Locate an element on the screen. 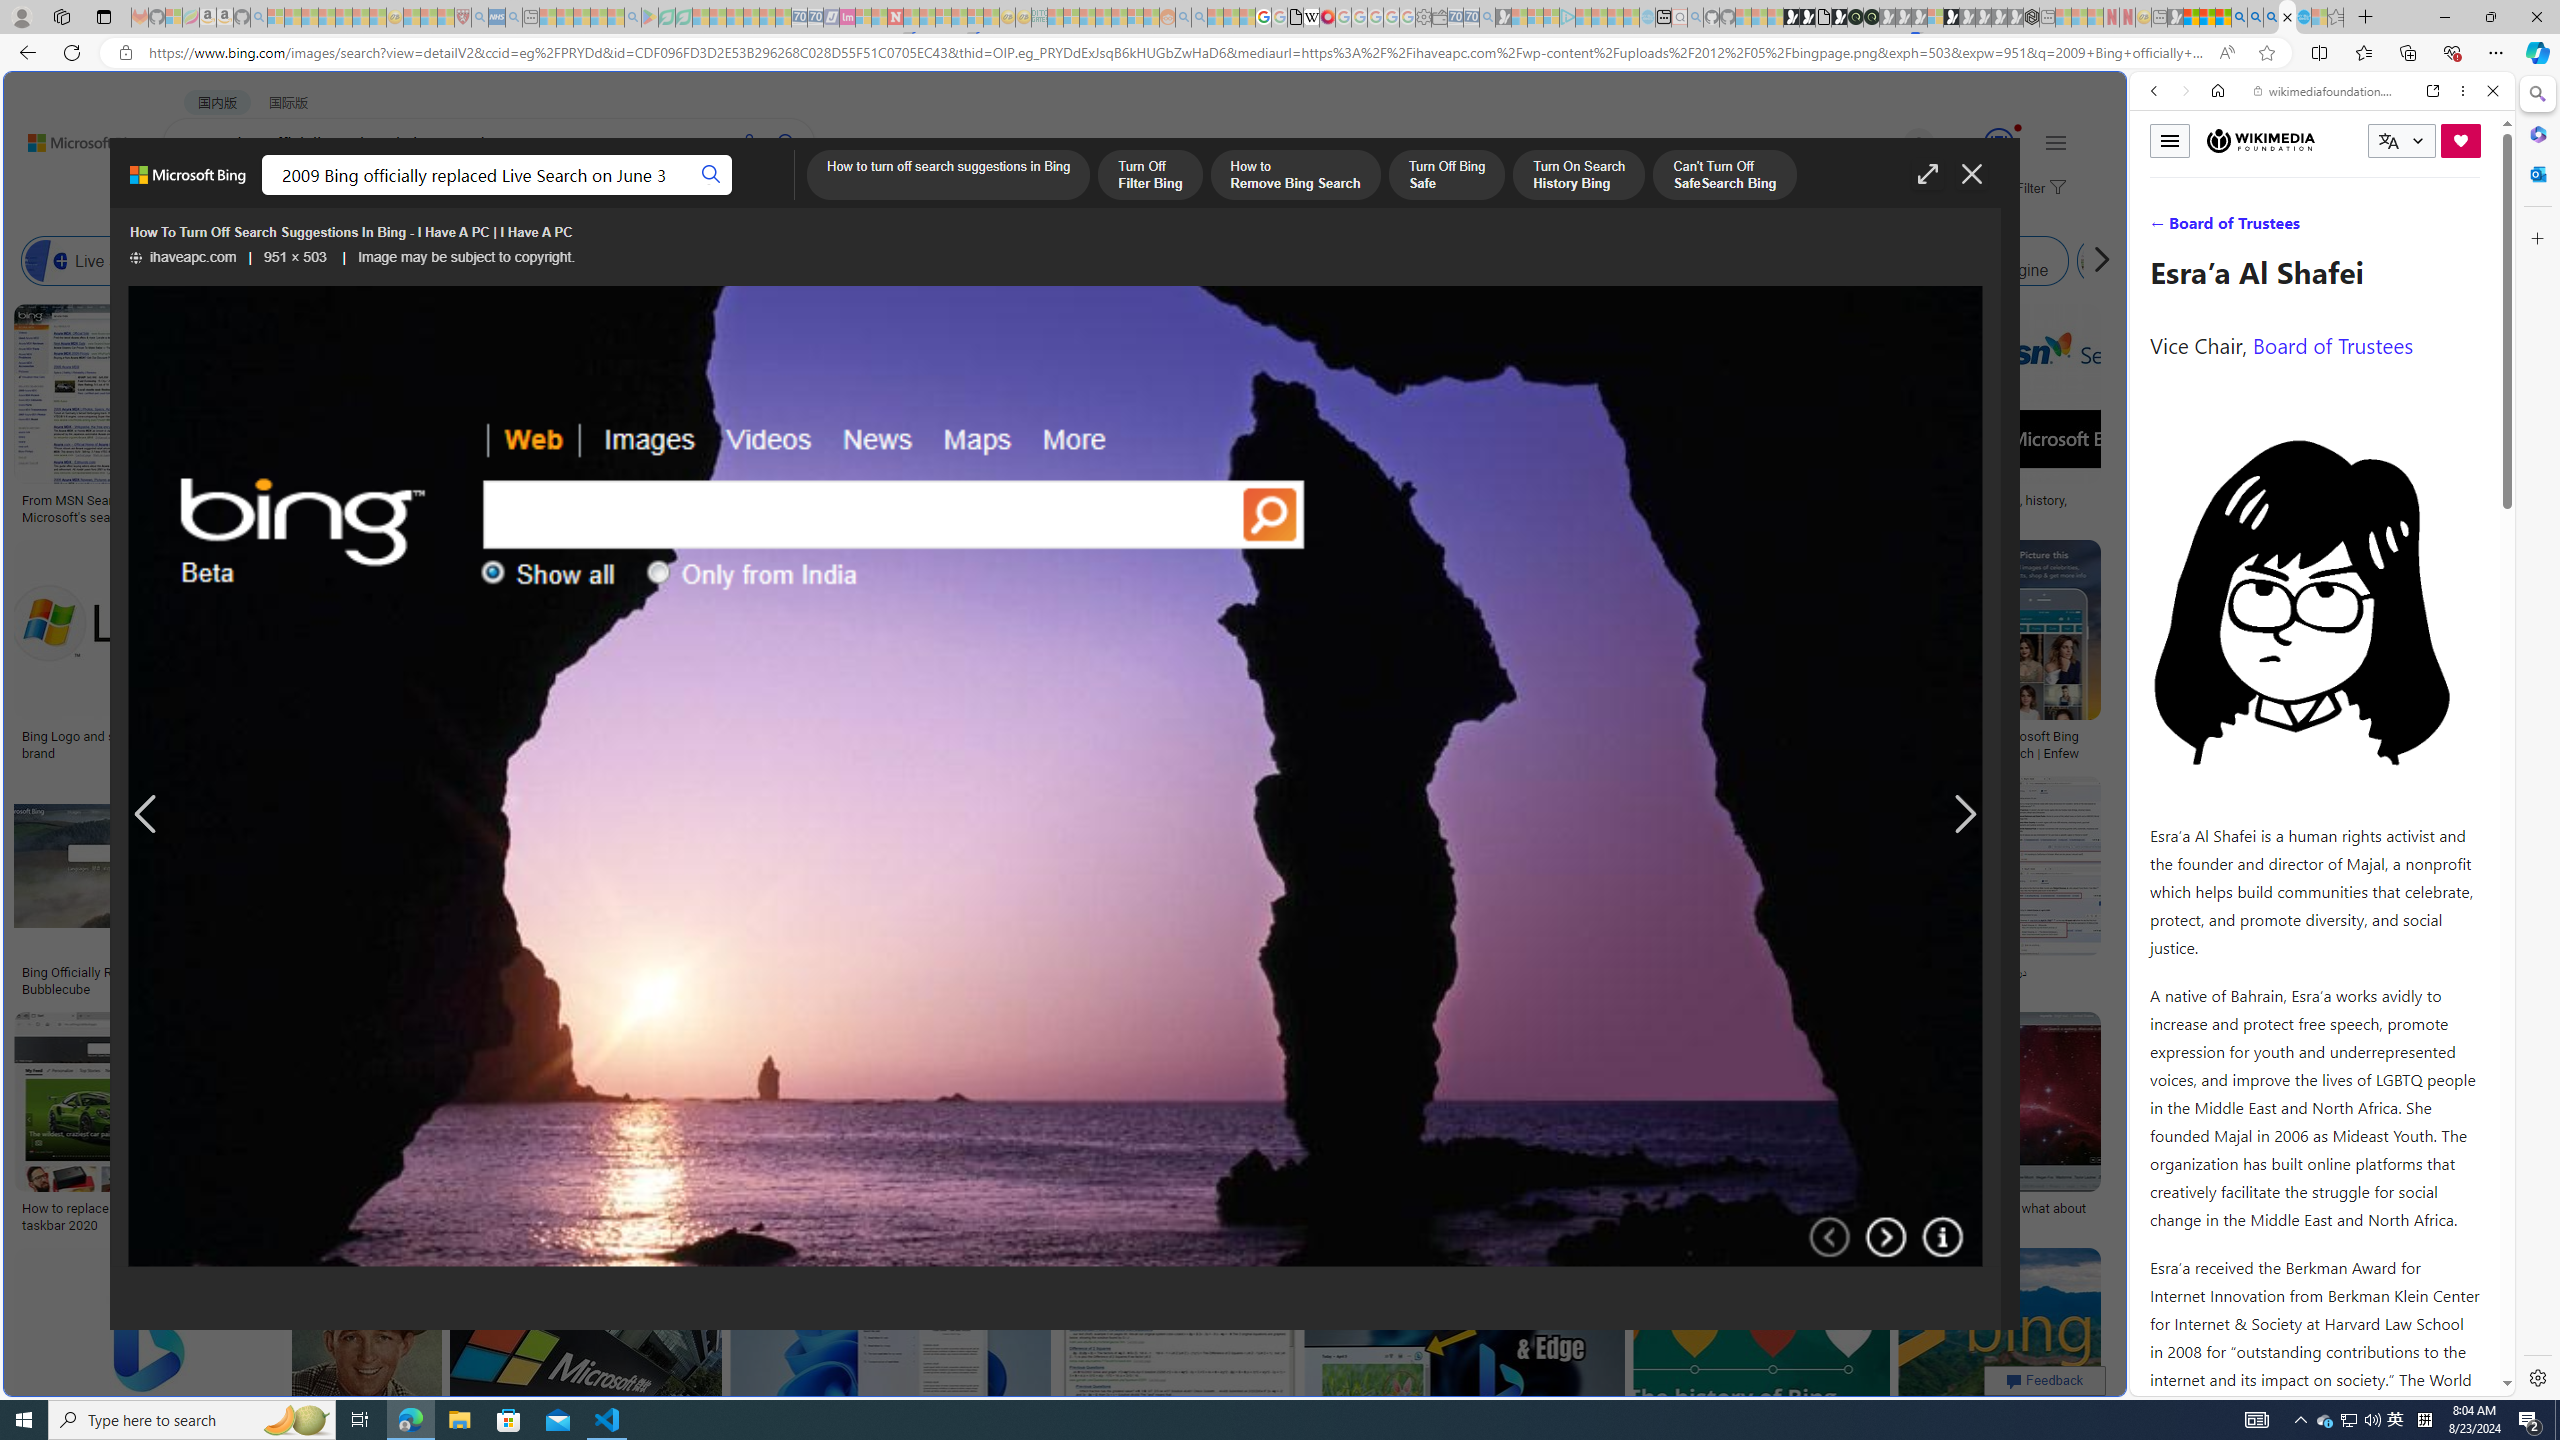 Image resolution: width=2560 pixels, height=1440 pixels. Microsoft Start Gaming - Sleeping is located at coordinates (1504, 17).